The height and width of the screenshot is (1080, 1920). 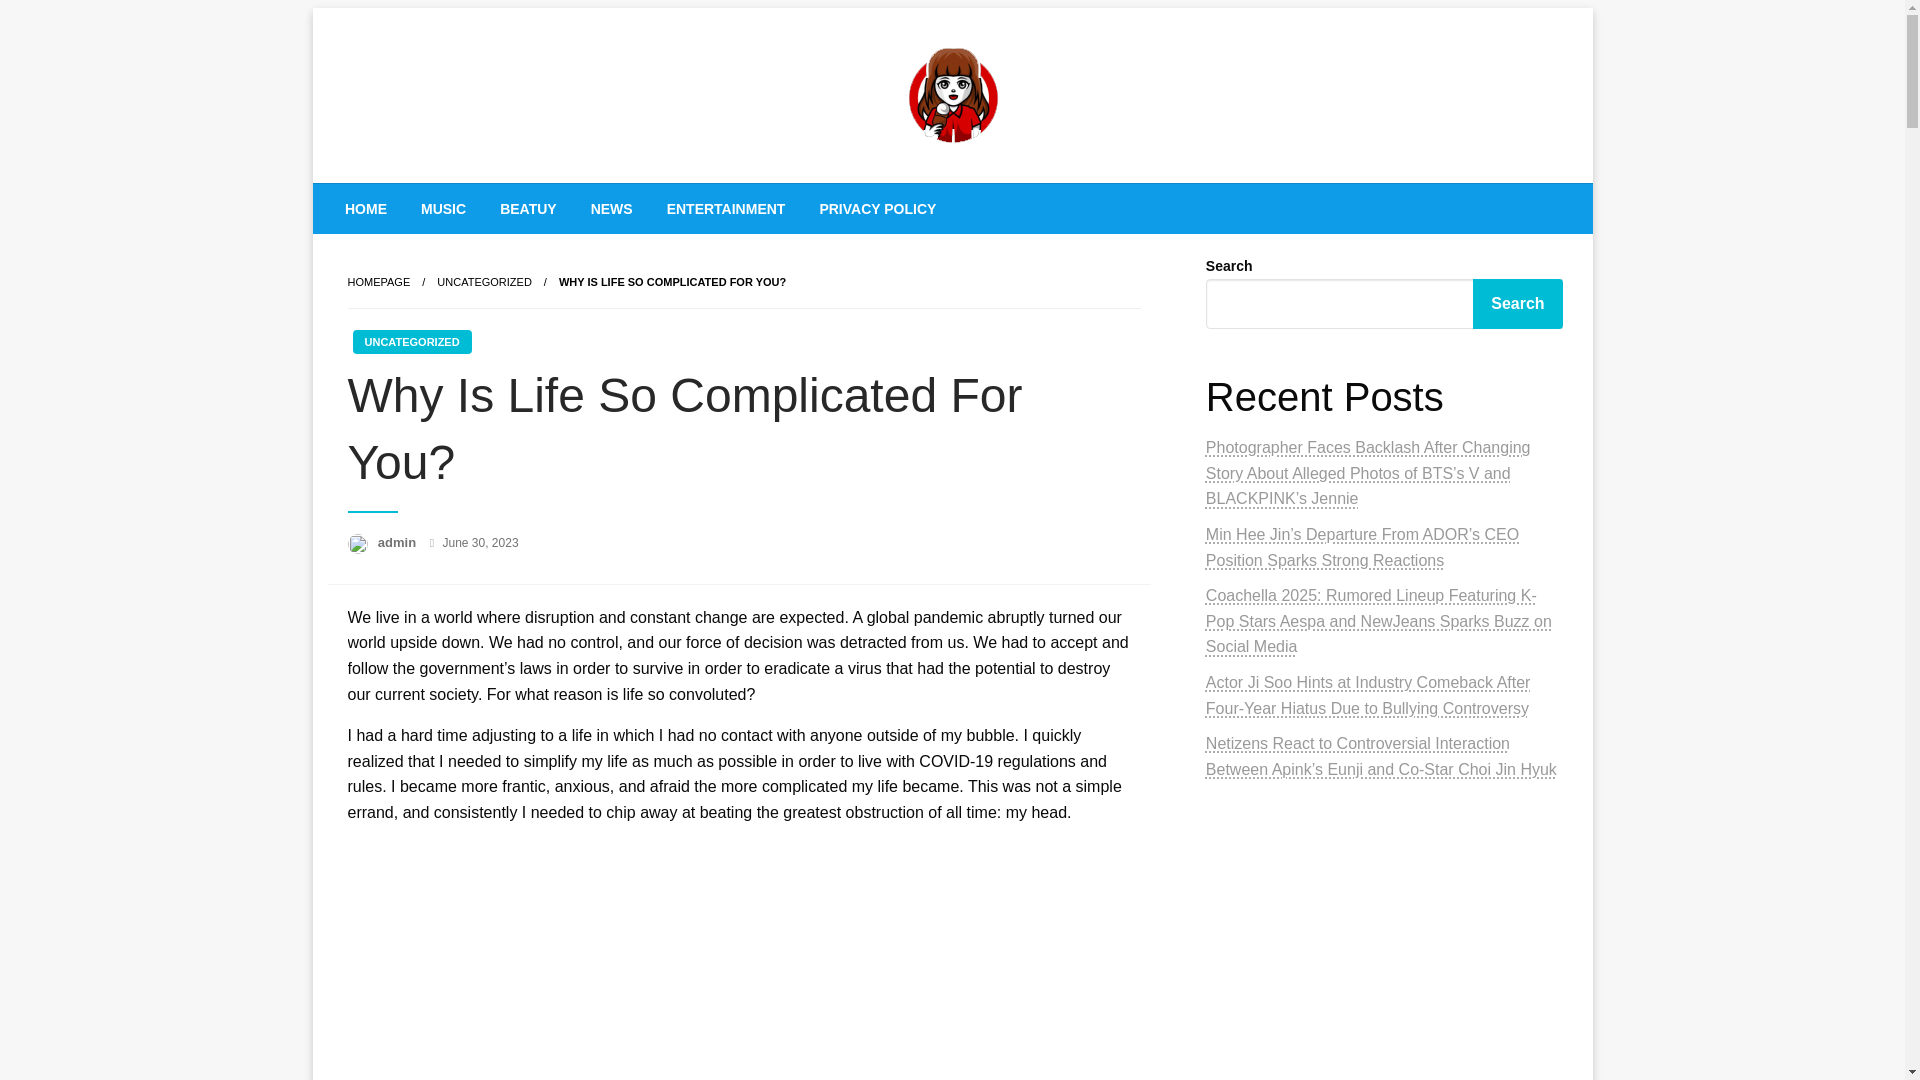 What do you see at coordinates (410, 342) in the screenshot?
I see `UNCATEGORIZED` at bounding box center [410, 342].